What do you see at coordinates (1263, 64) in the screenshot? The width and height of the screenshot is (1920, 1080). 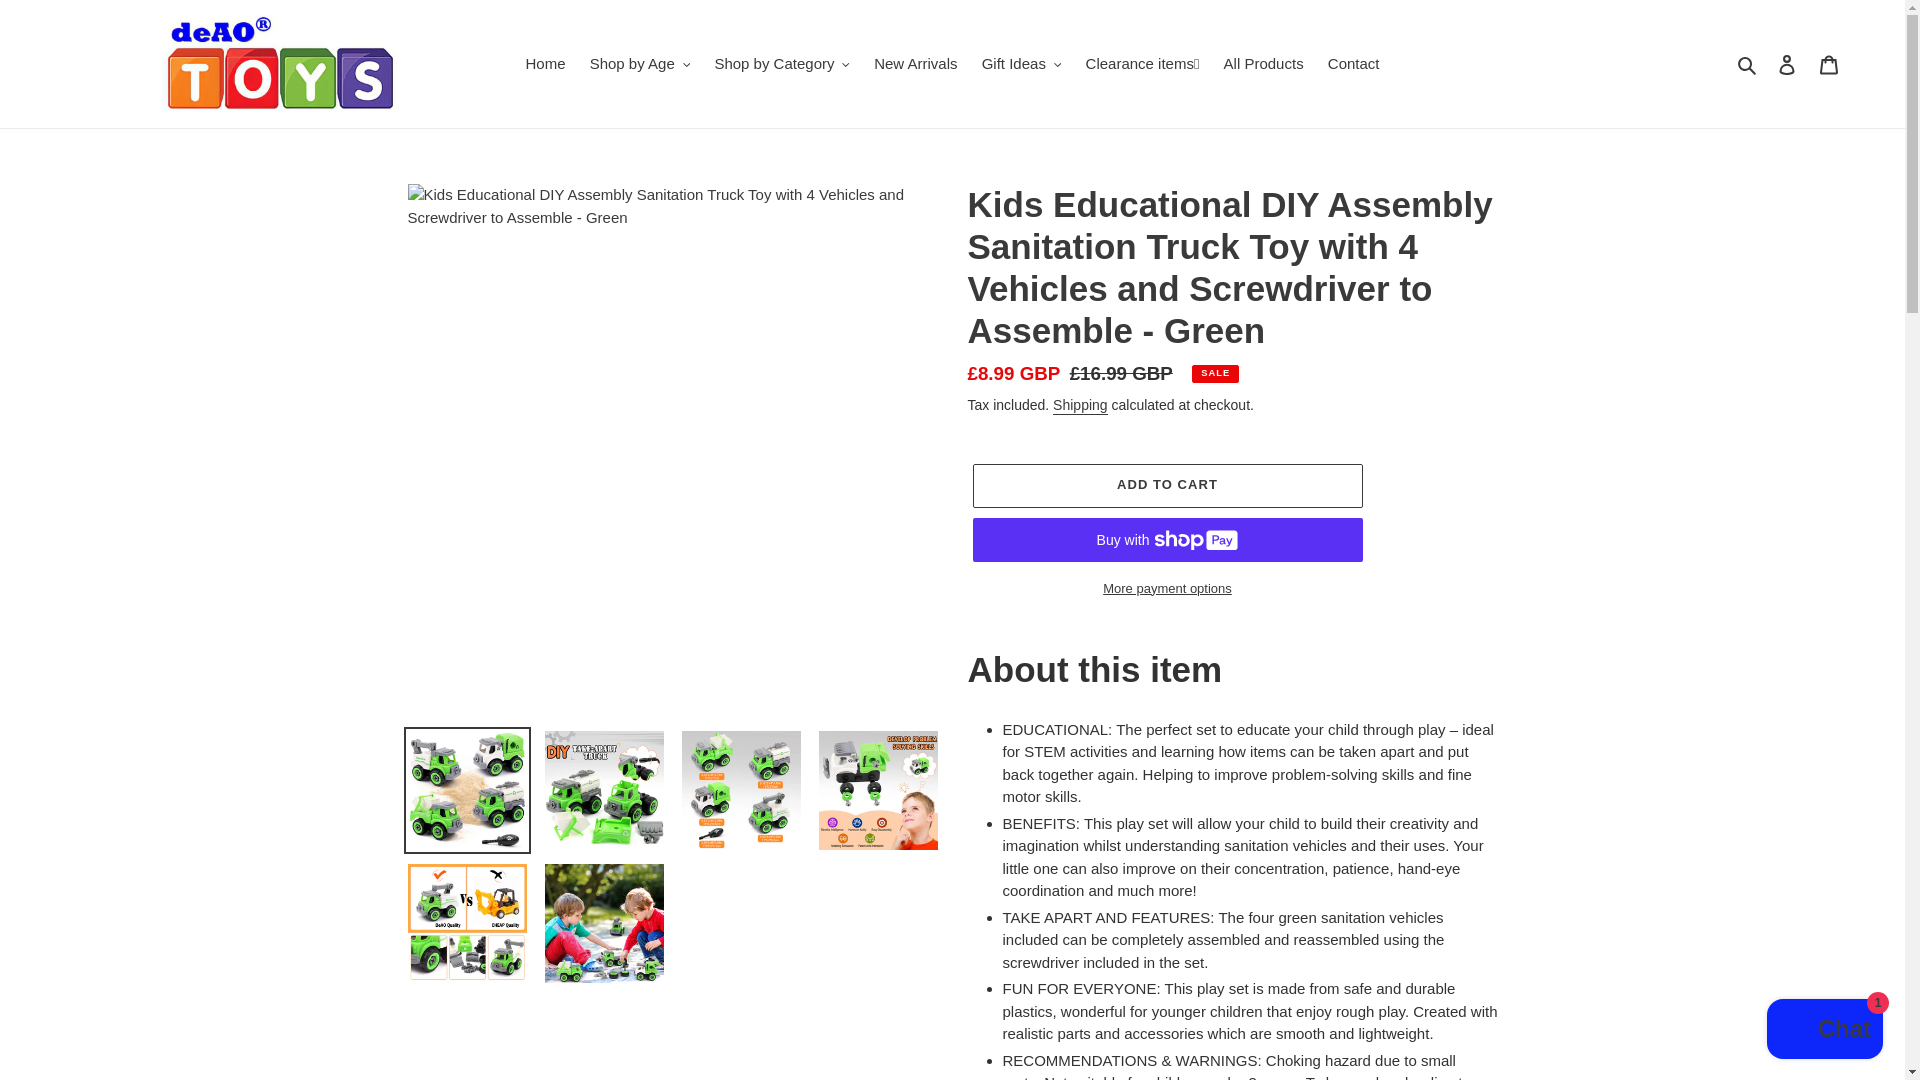 I see `All Products` at bounding box center [1263, 64].